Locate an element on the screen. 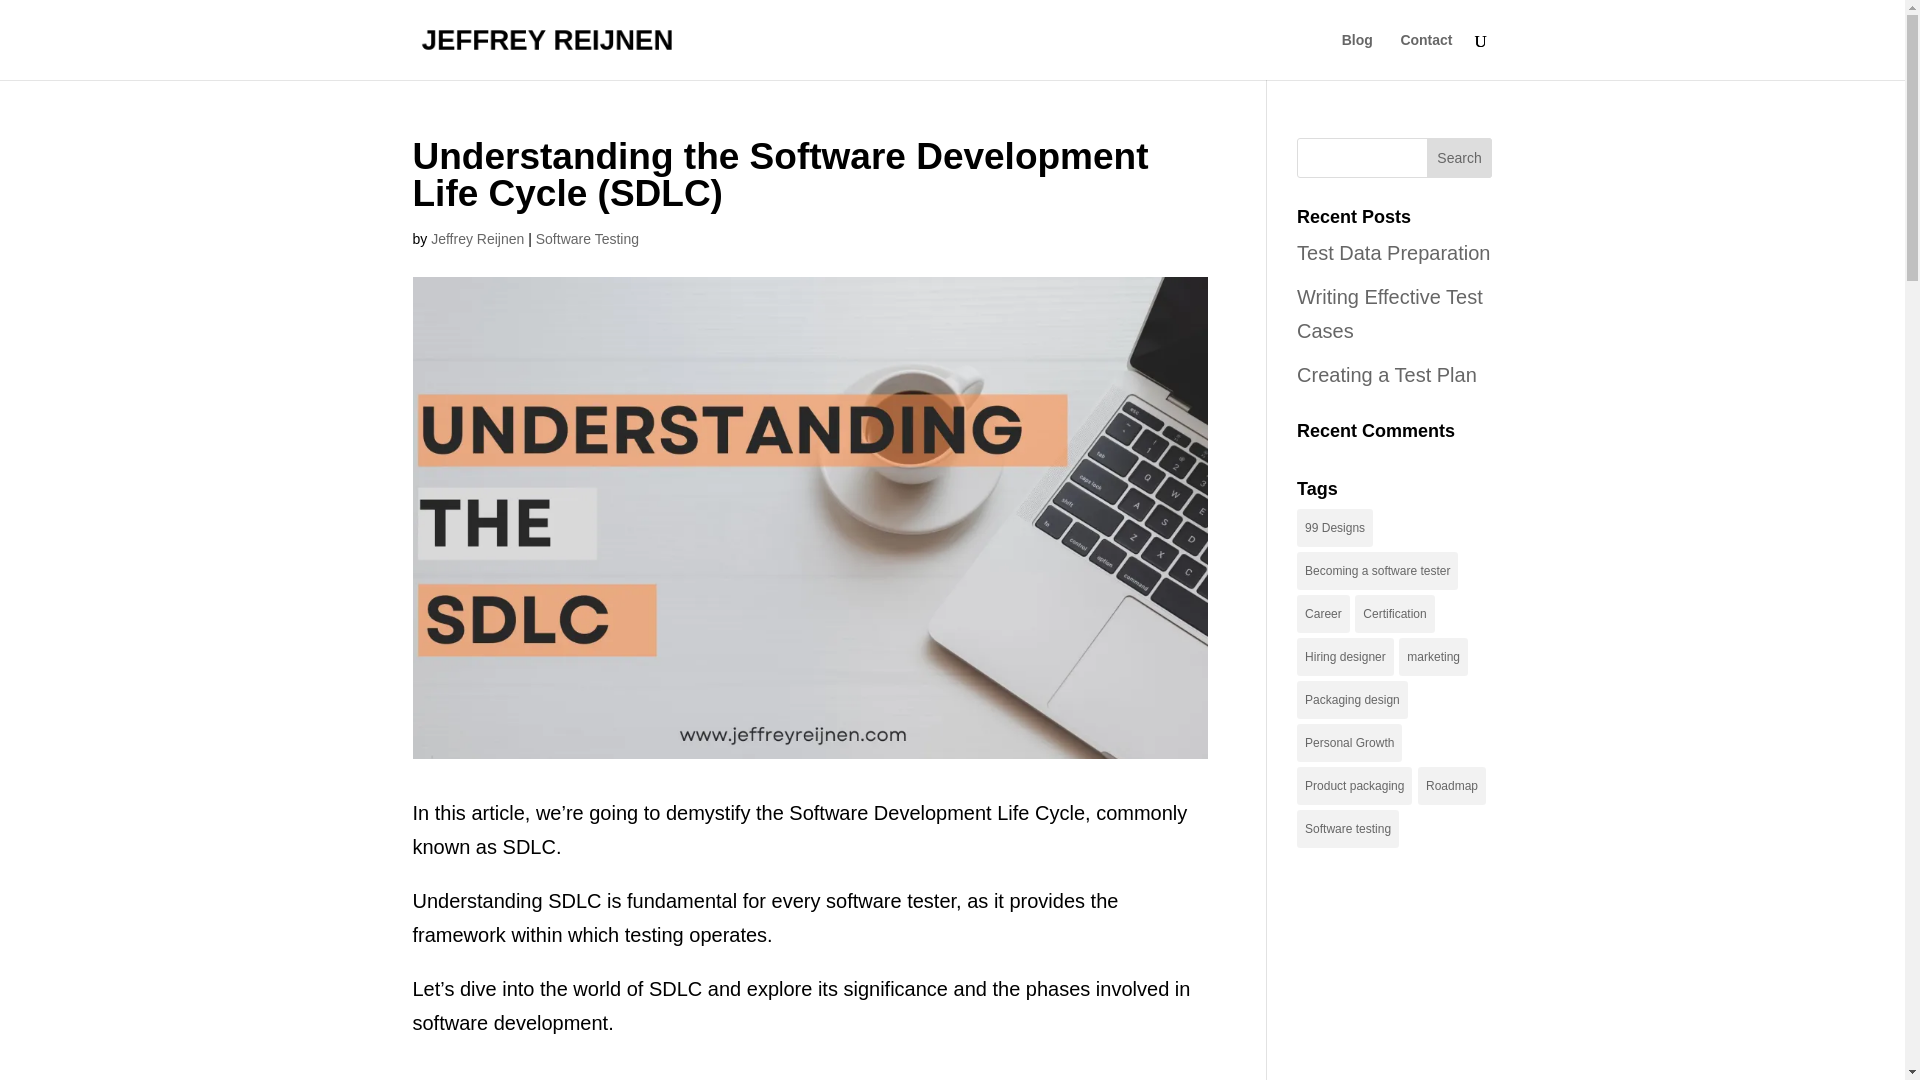 Image resolution: width=1920 pixels, height=1080 pixels. 99 Designs is located at coordinates (1334, 527).